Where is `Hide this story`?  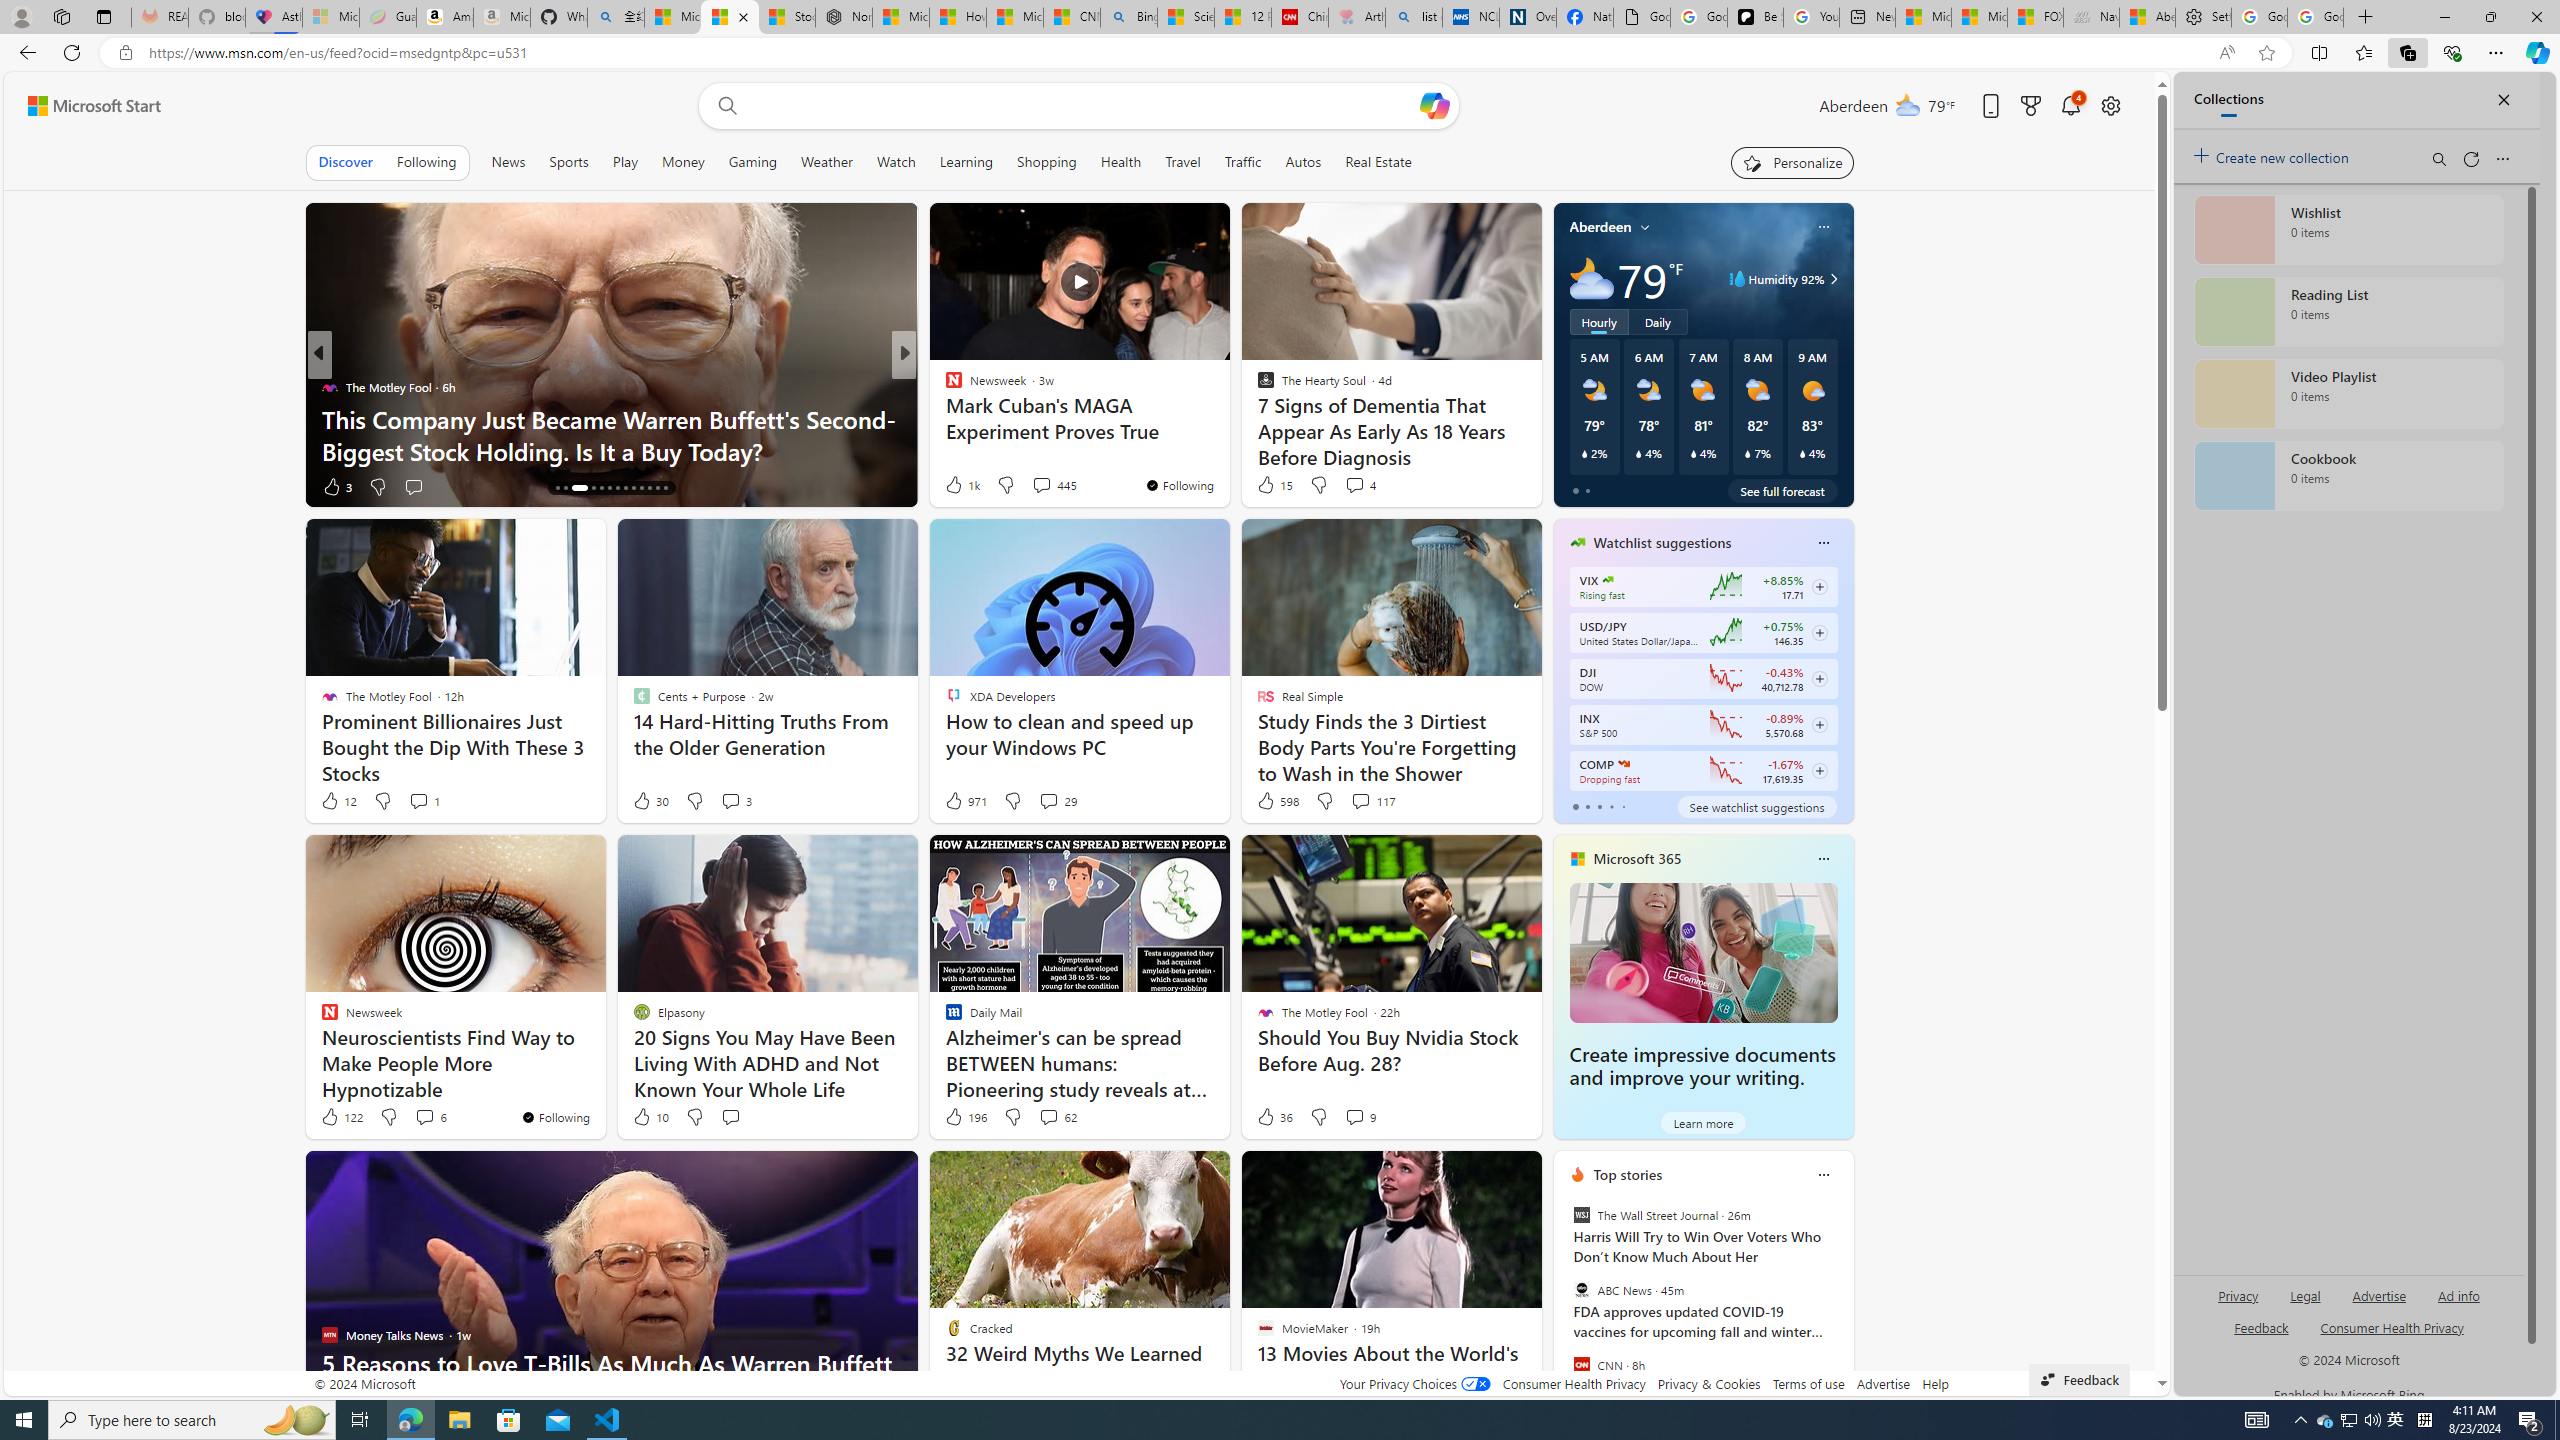 Hide this story is located at coordinates (1480, 1174).